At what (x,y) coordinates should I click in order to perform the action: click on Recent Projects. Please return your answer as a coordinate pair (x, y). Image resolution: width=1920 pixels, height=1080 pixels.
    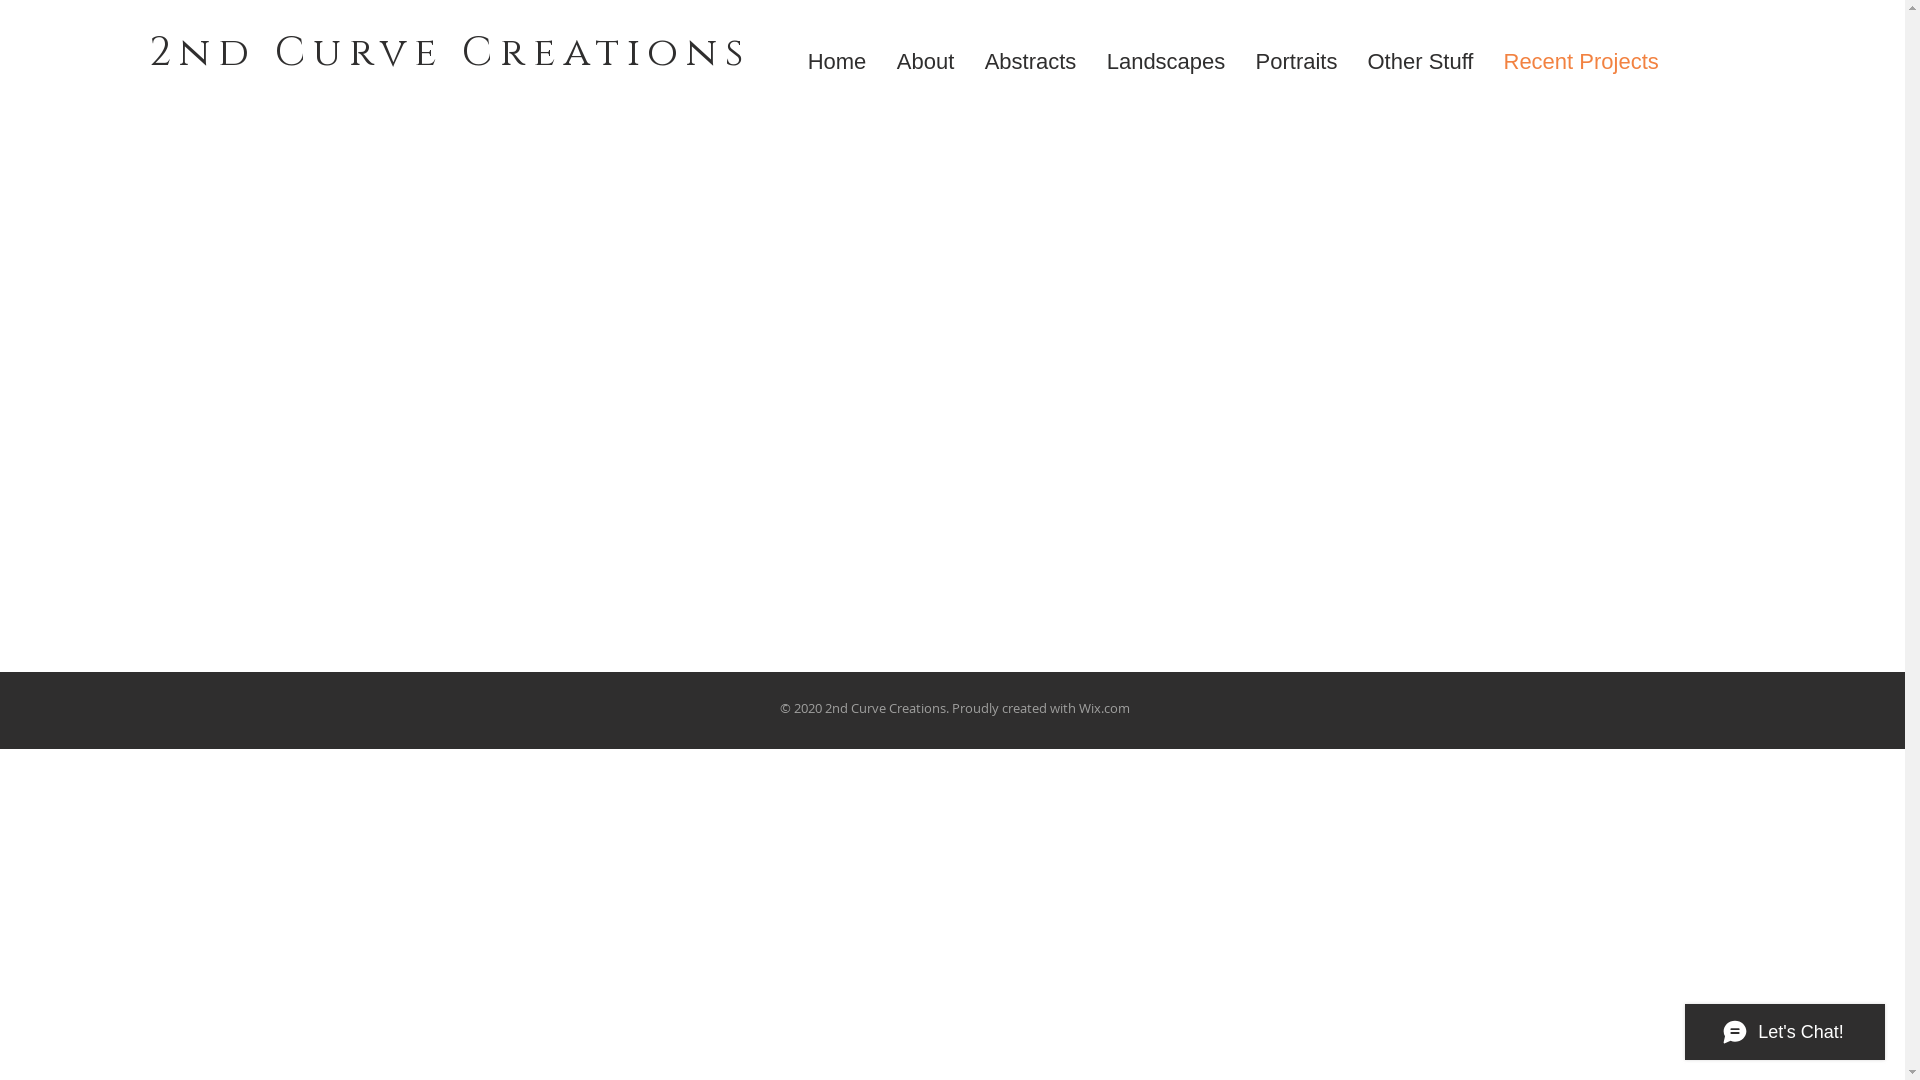
    Looking at the image, I should click on (1580, 62).